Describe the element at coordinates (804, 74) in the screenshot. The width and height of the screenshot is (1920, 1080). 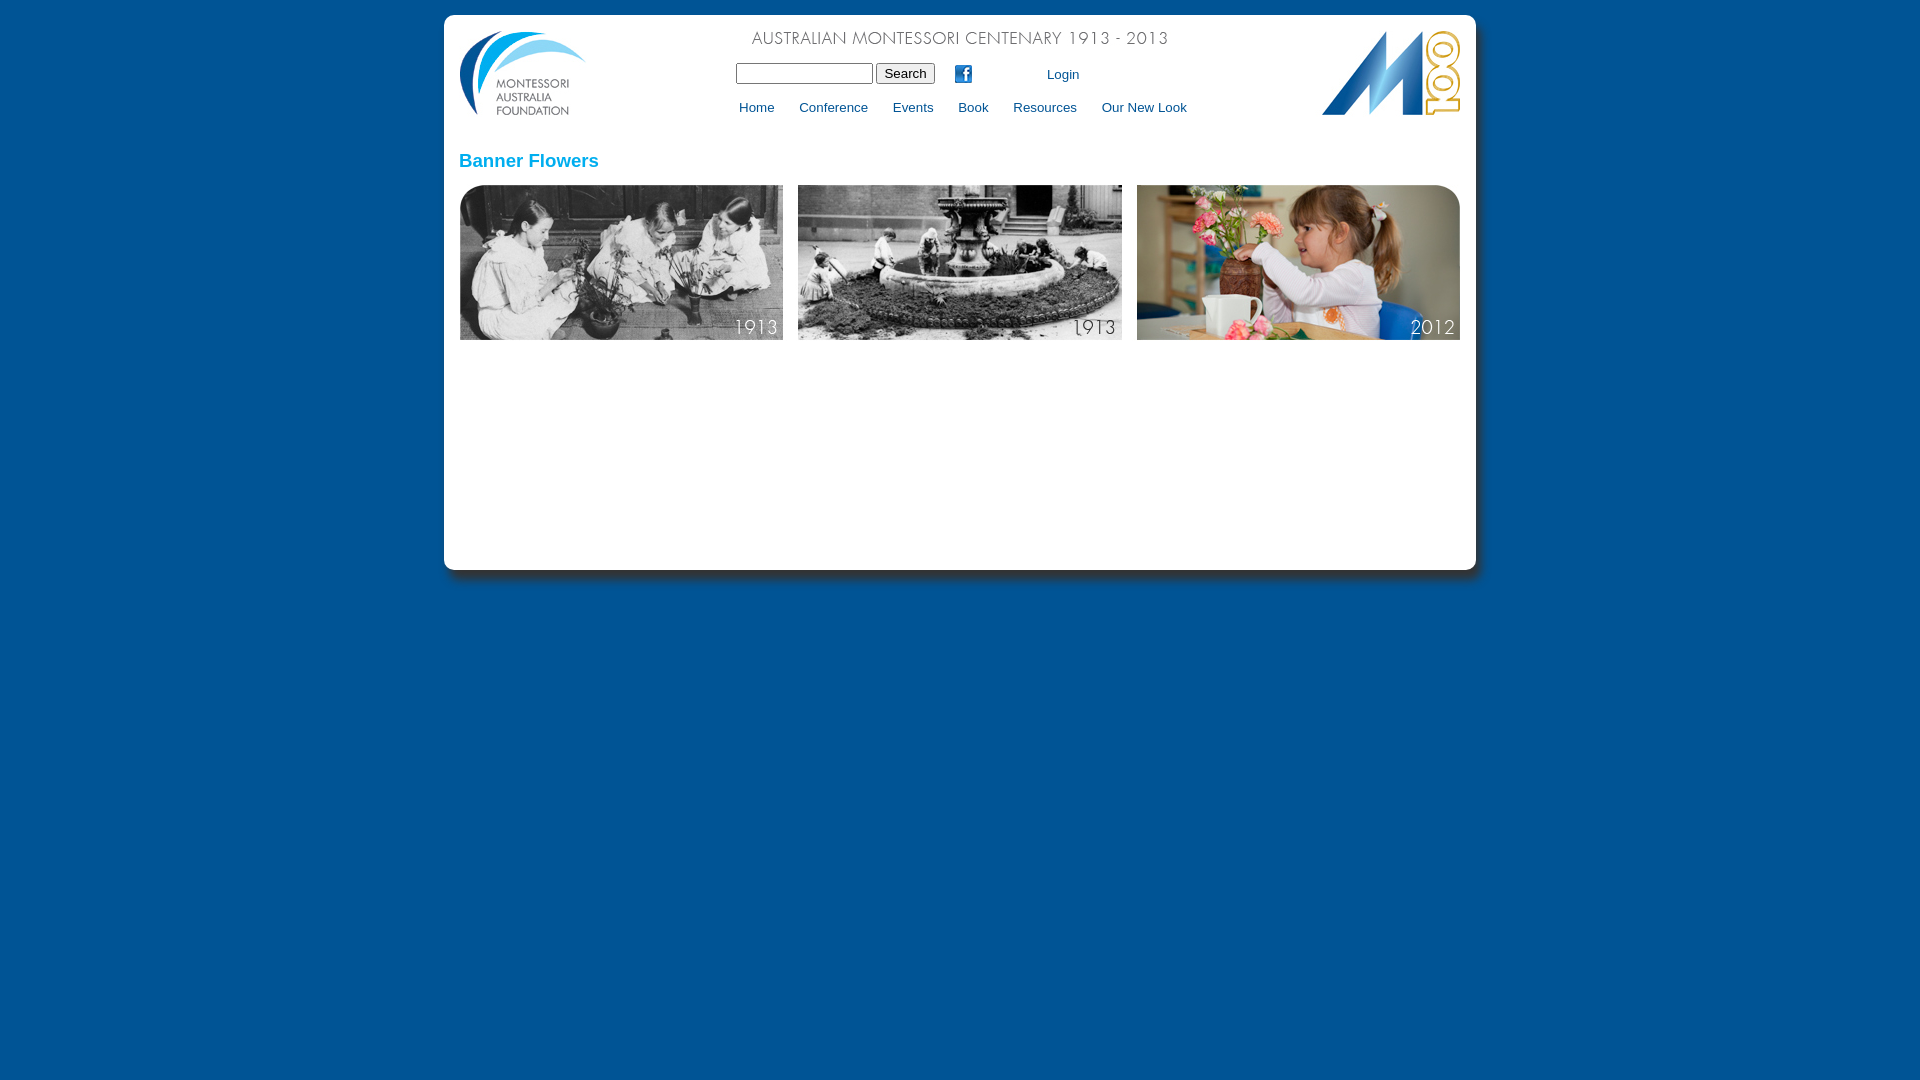
I see `Enter the terms you wish to search for.` at that location.